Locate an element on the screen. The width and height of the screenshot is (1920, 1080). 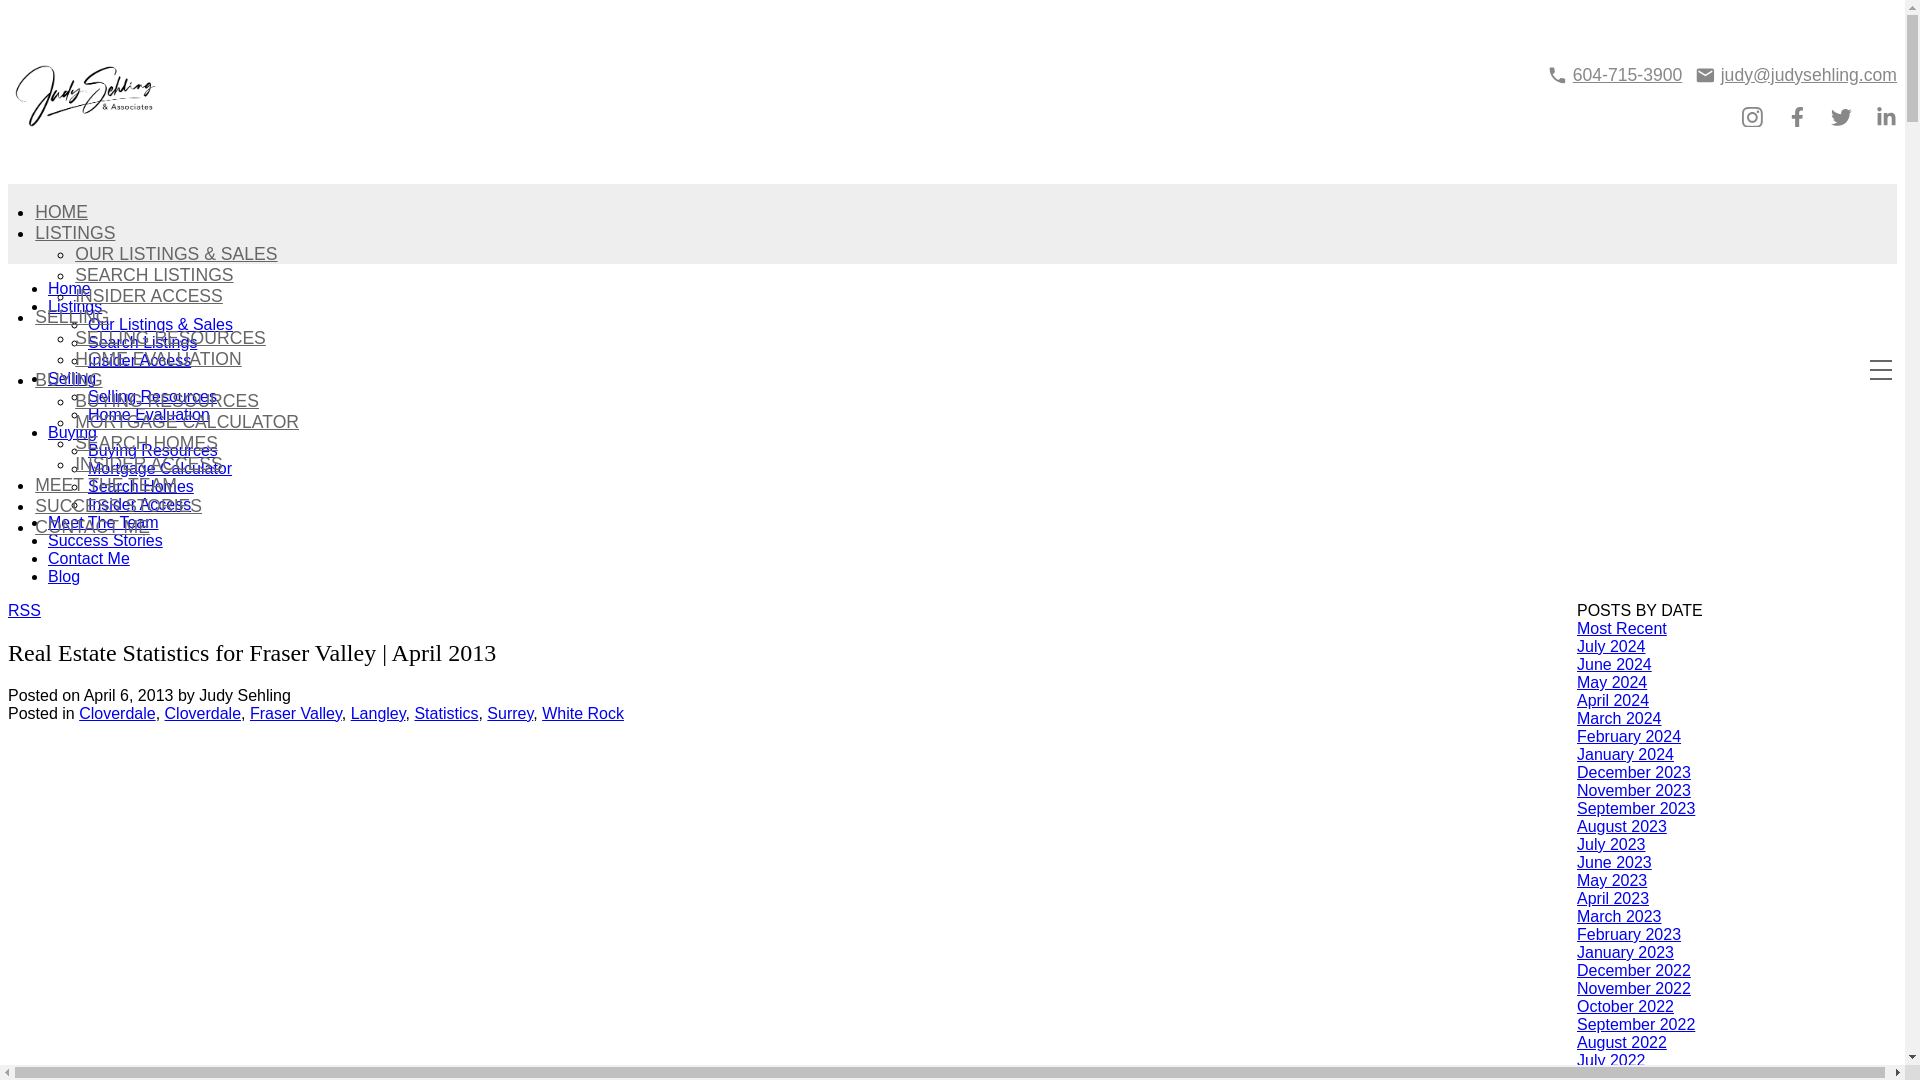
Meet The Team is located at coordinates (104, 522).